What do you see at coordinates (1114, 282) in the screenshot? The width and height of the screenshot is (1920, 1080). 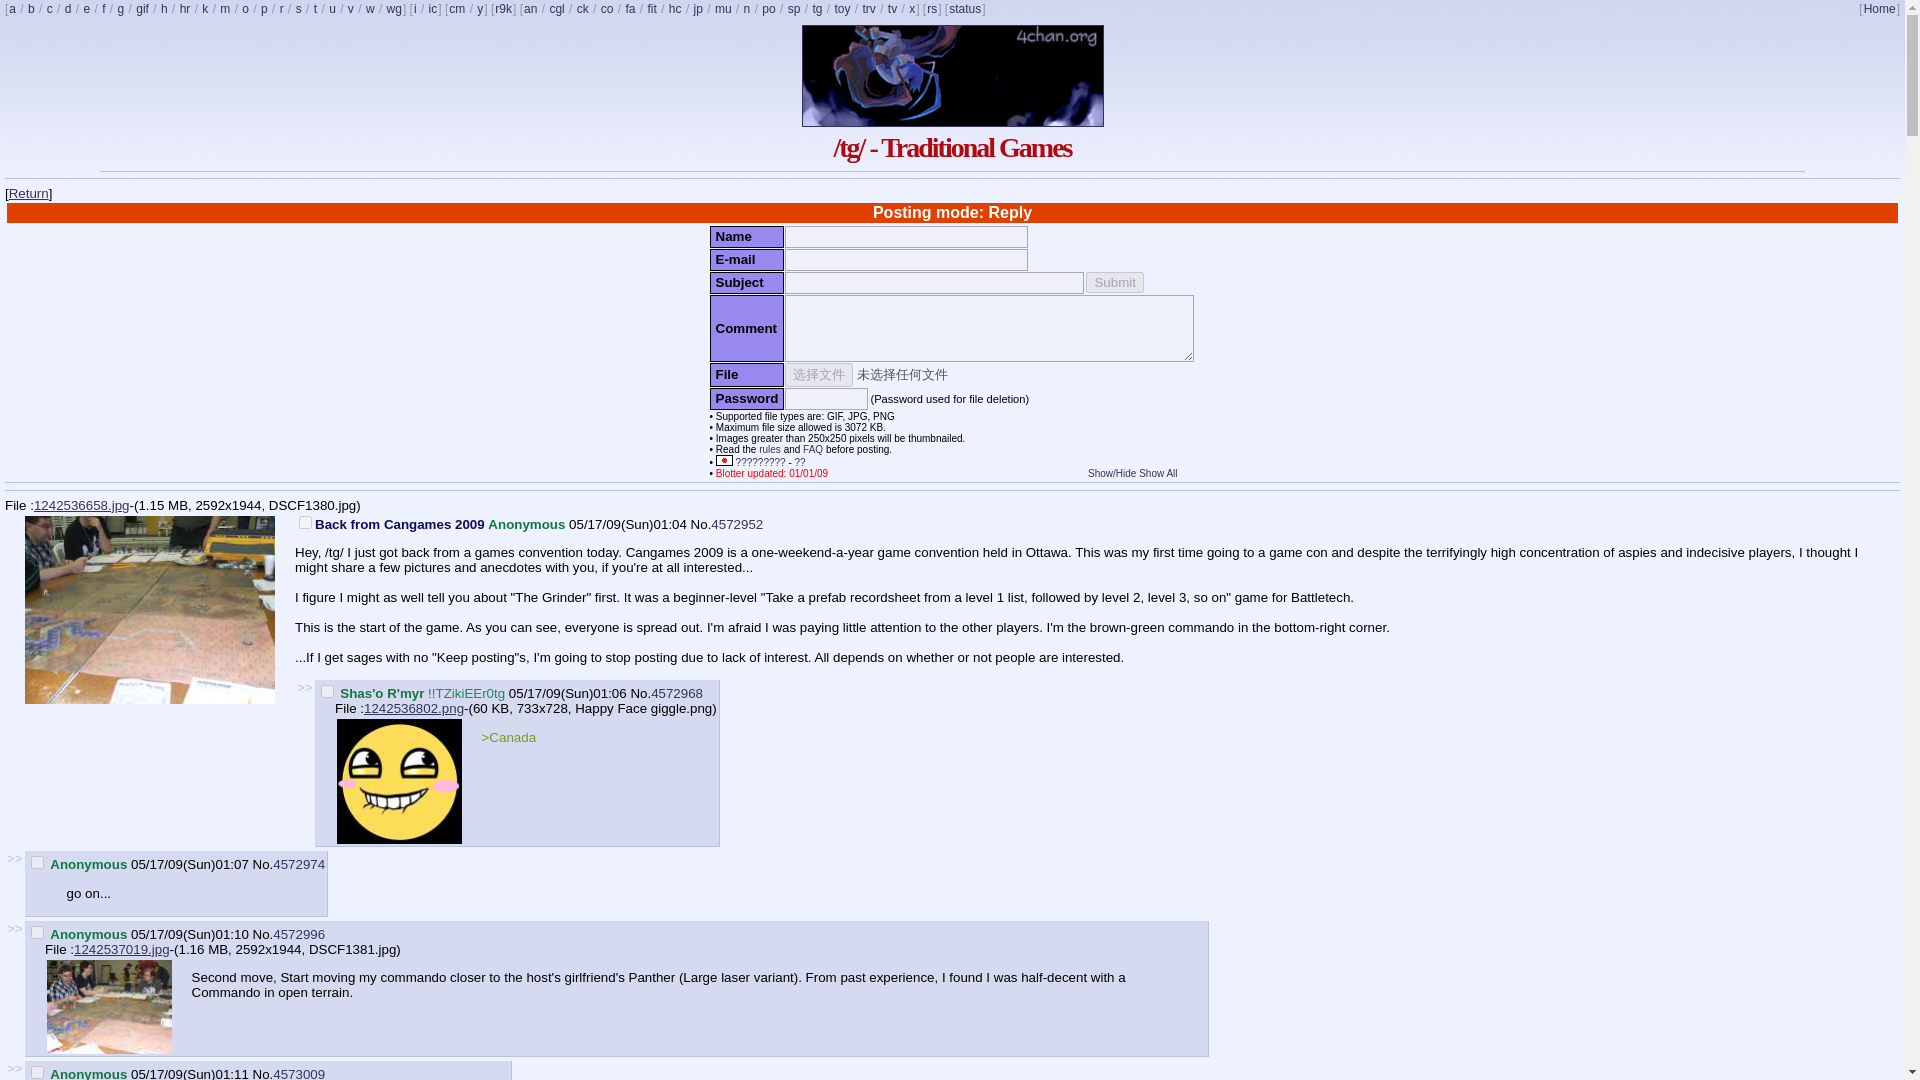 I see `Submit` at bounding box center [1114, 282].